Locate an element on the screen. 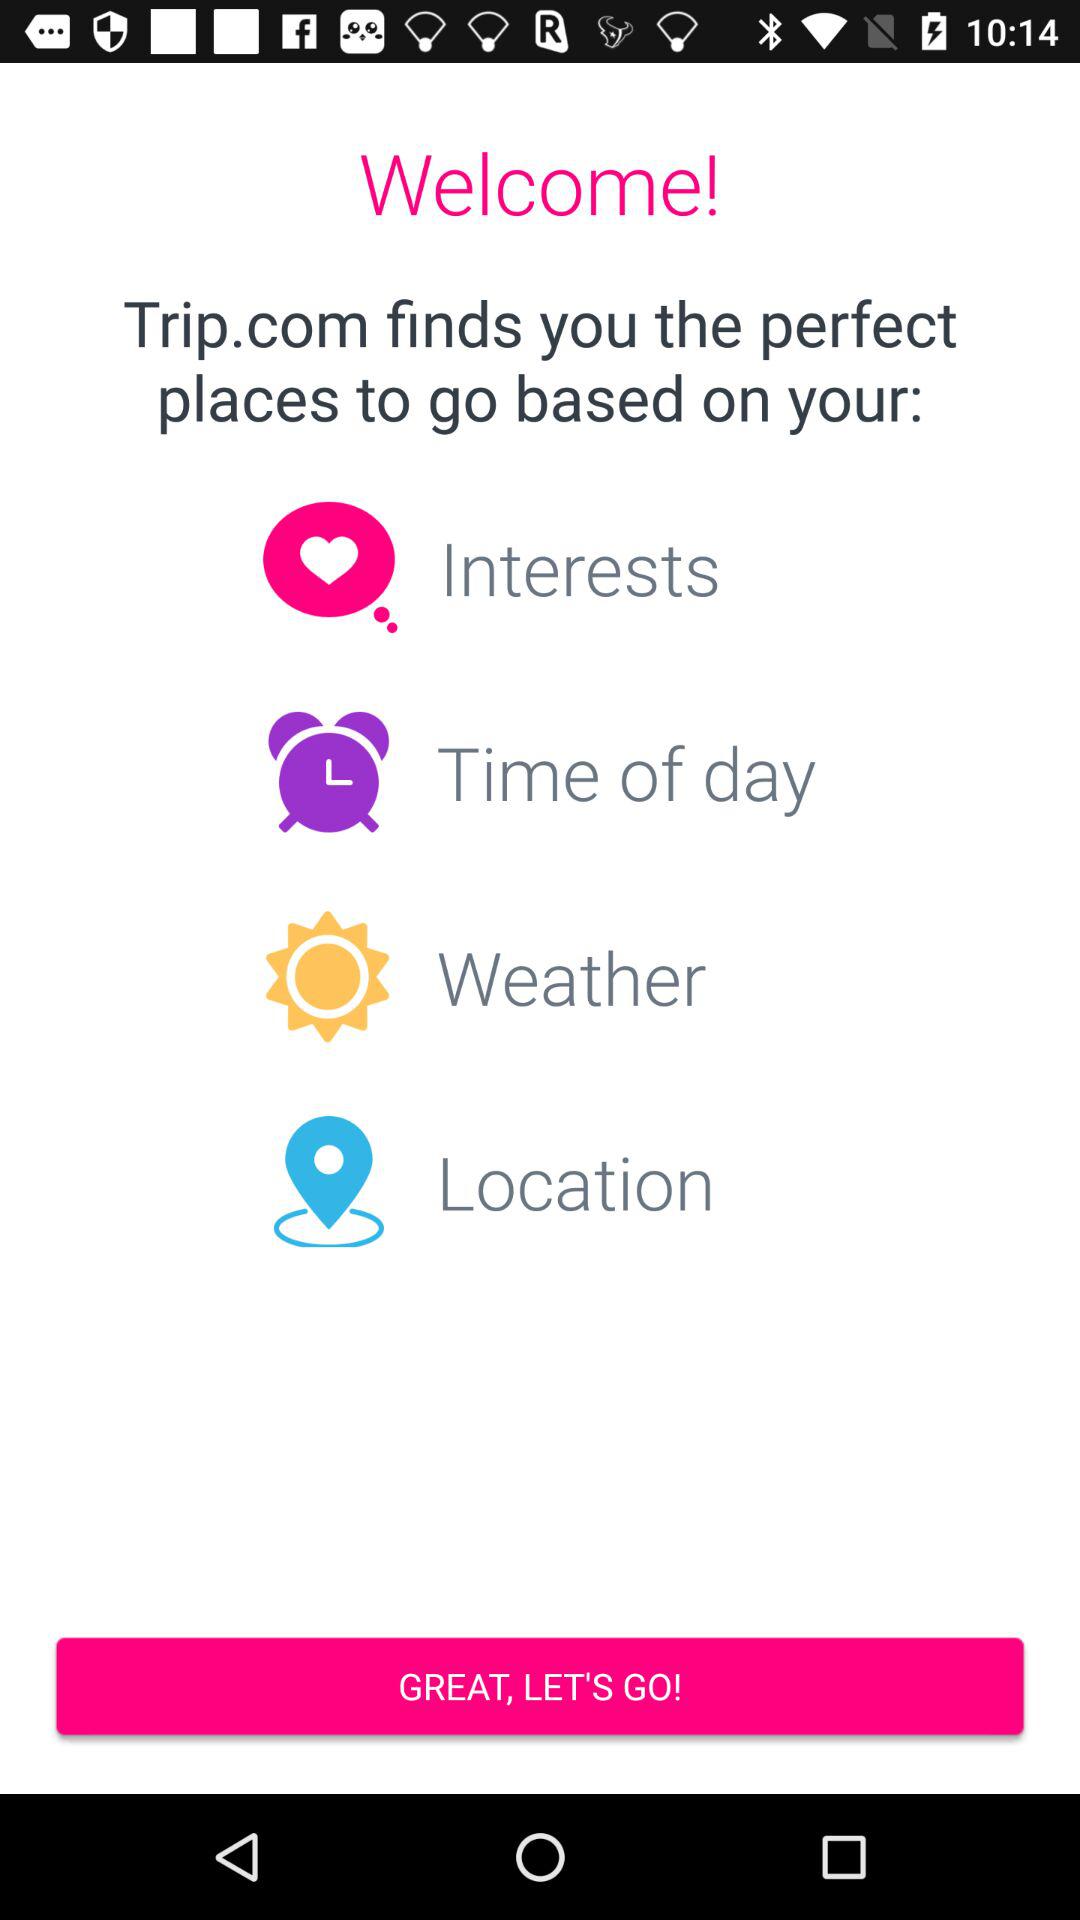 Image resolution: width=1080 pixels, height=1920 pixels. scroll to the great let s is located at coordinates (540, 1688).